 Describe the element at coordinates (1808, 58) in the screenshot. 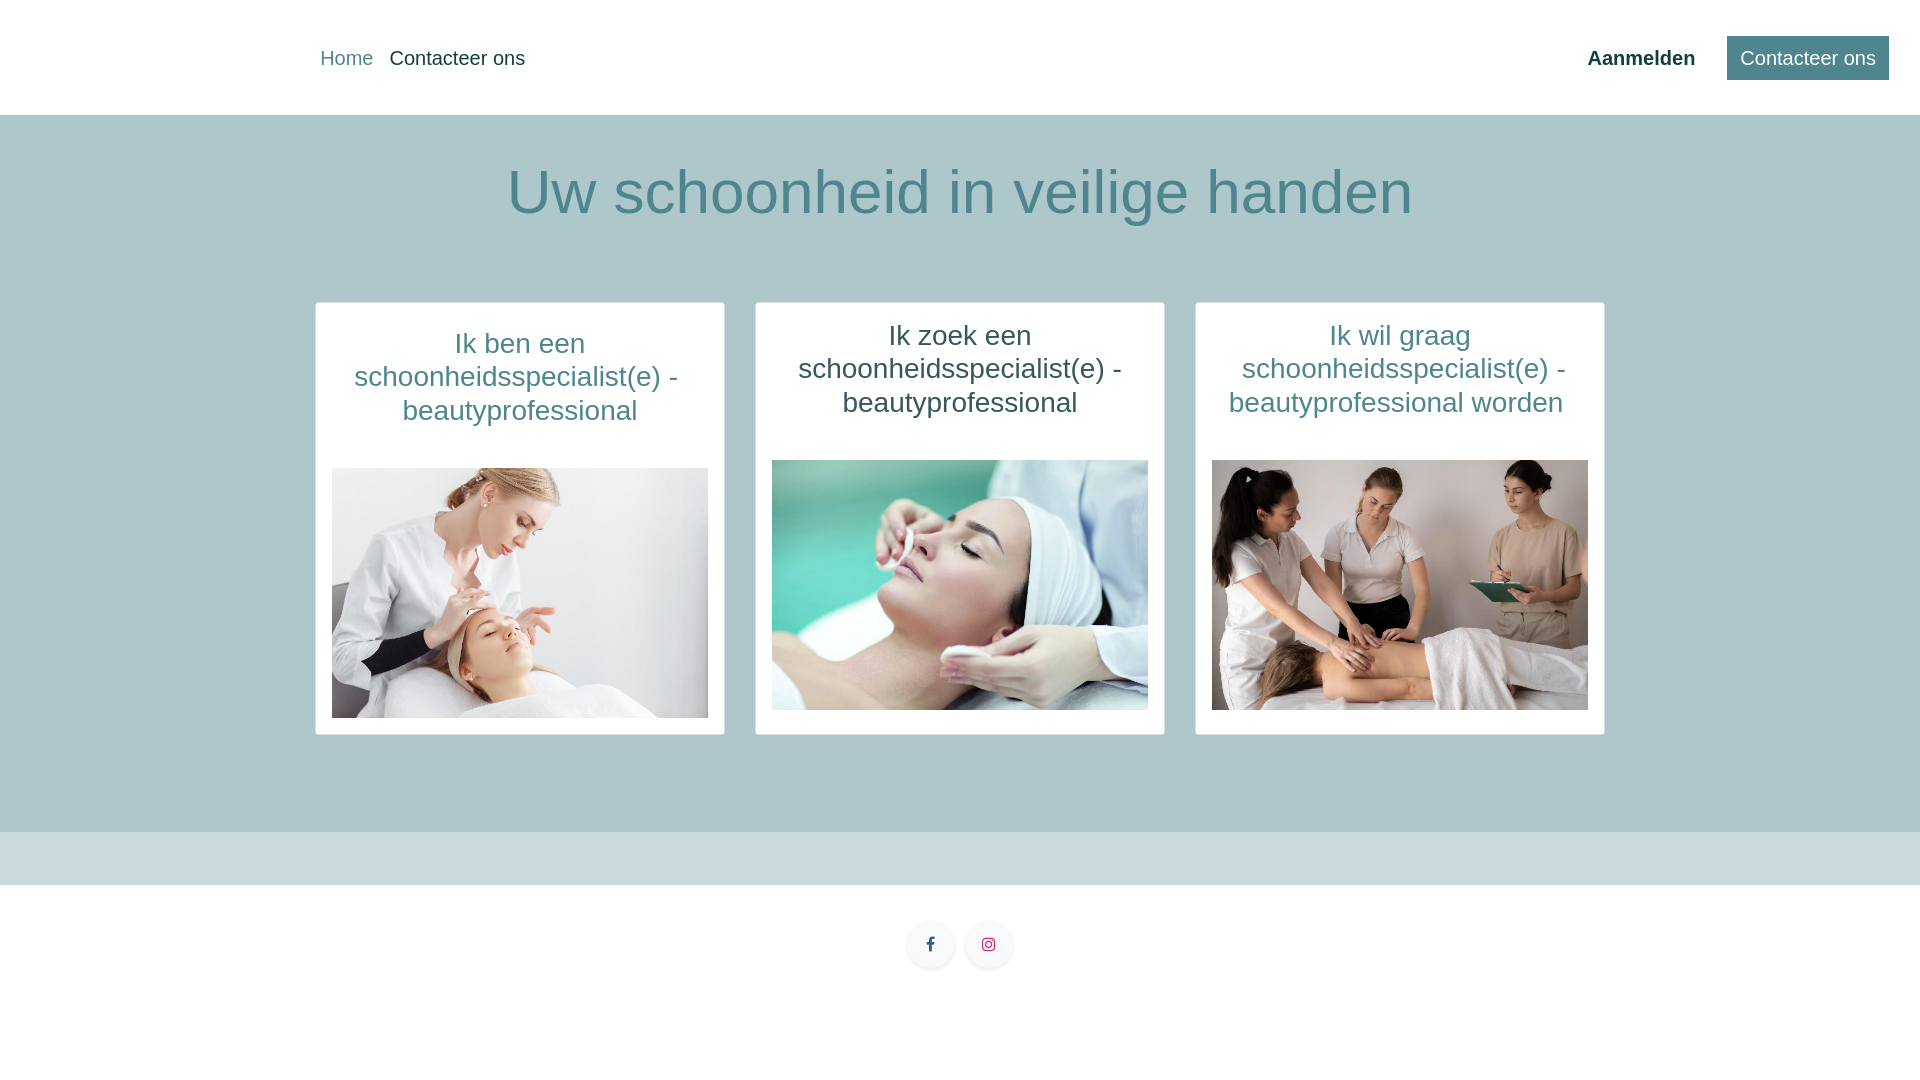

I see `Contacteer ons` at that location.